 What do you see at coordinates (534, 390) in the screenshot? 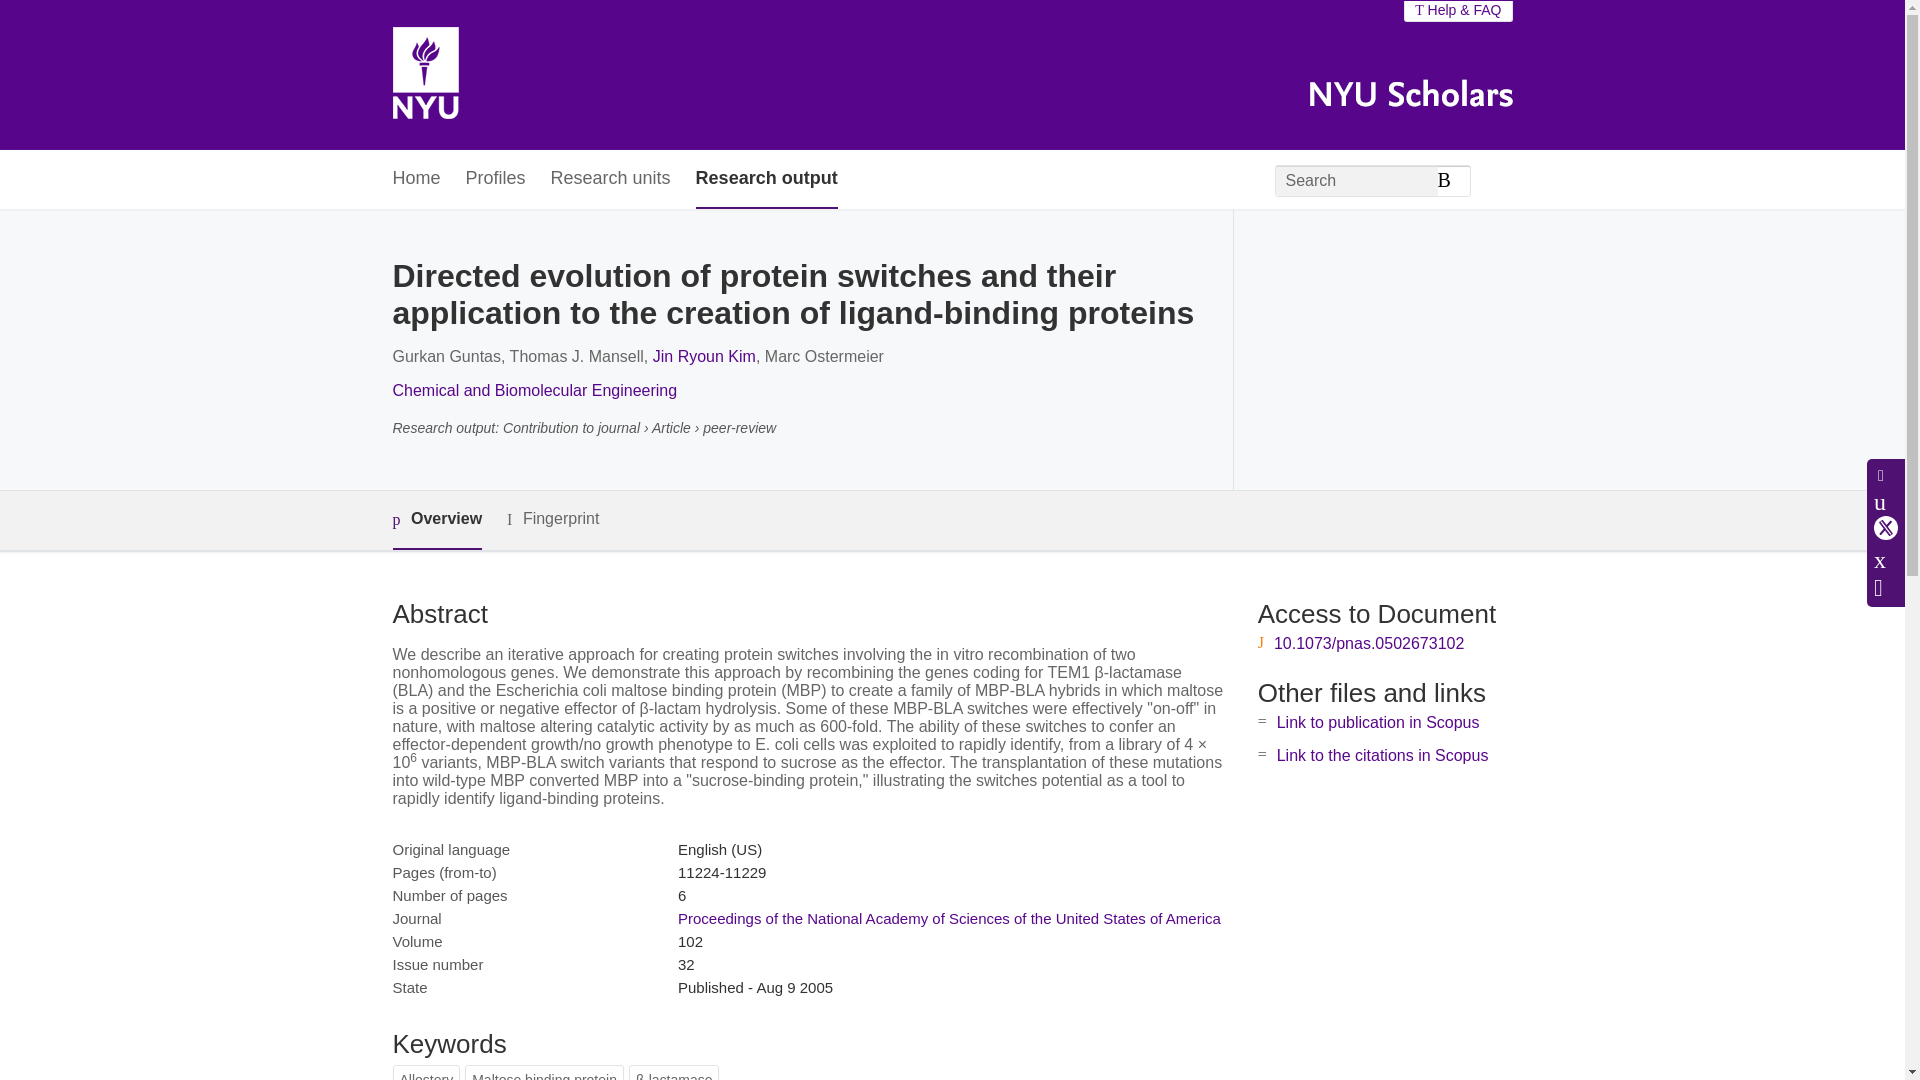
I see `Chemical and Biomolecular Engineering` at bounding box center [534, 390].